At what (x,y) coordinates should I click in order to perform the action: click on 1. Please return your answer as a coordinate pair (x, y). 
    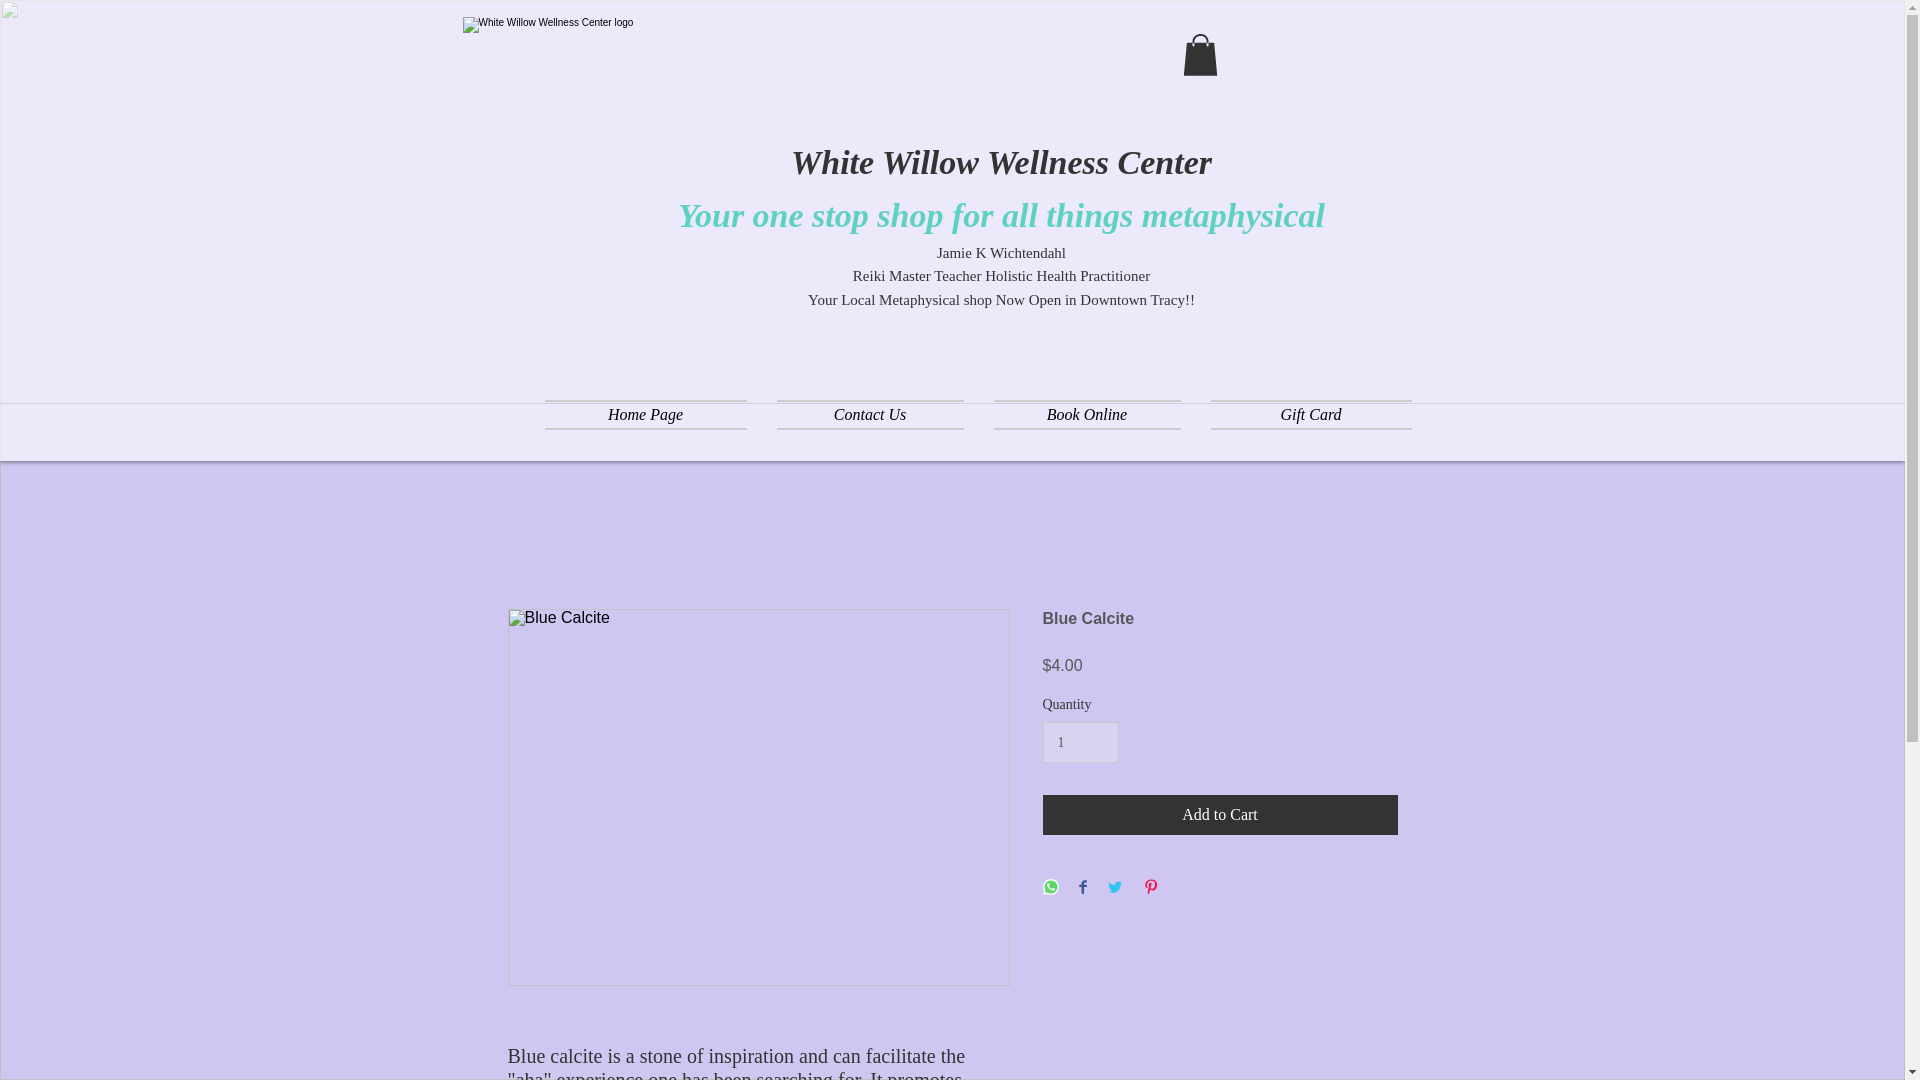
    Looking at the image, I should click on (1080, 742).